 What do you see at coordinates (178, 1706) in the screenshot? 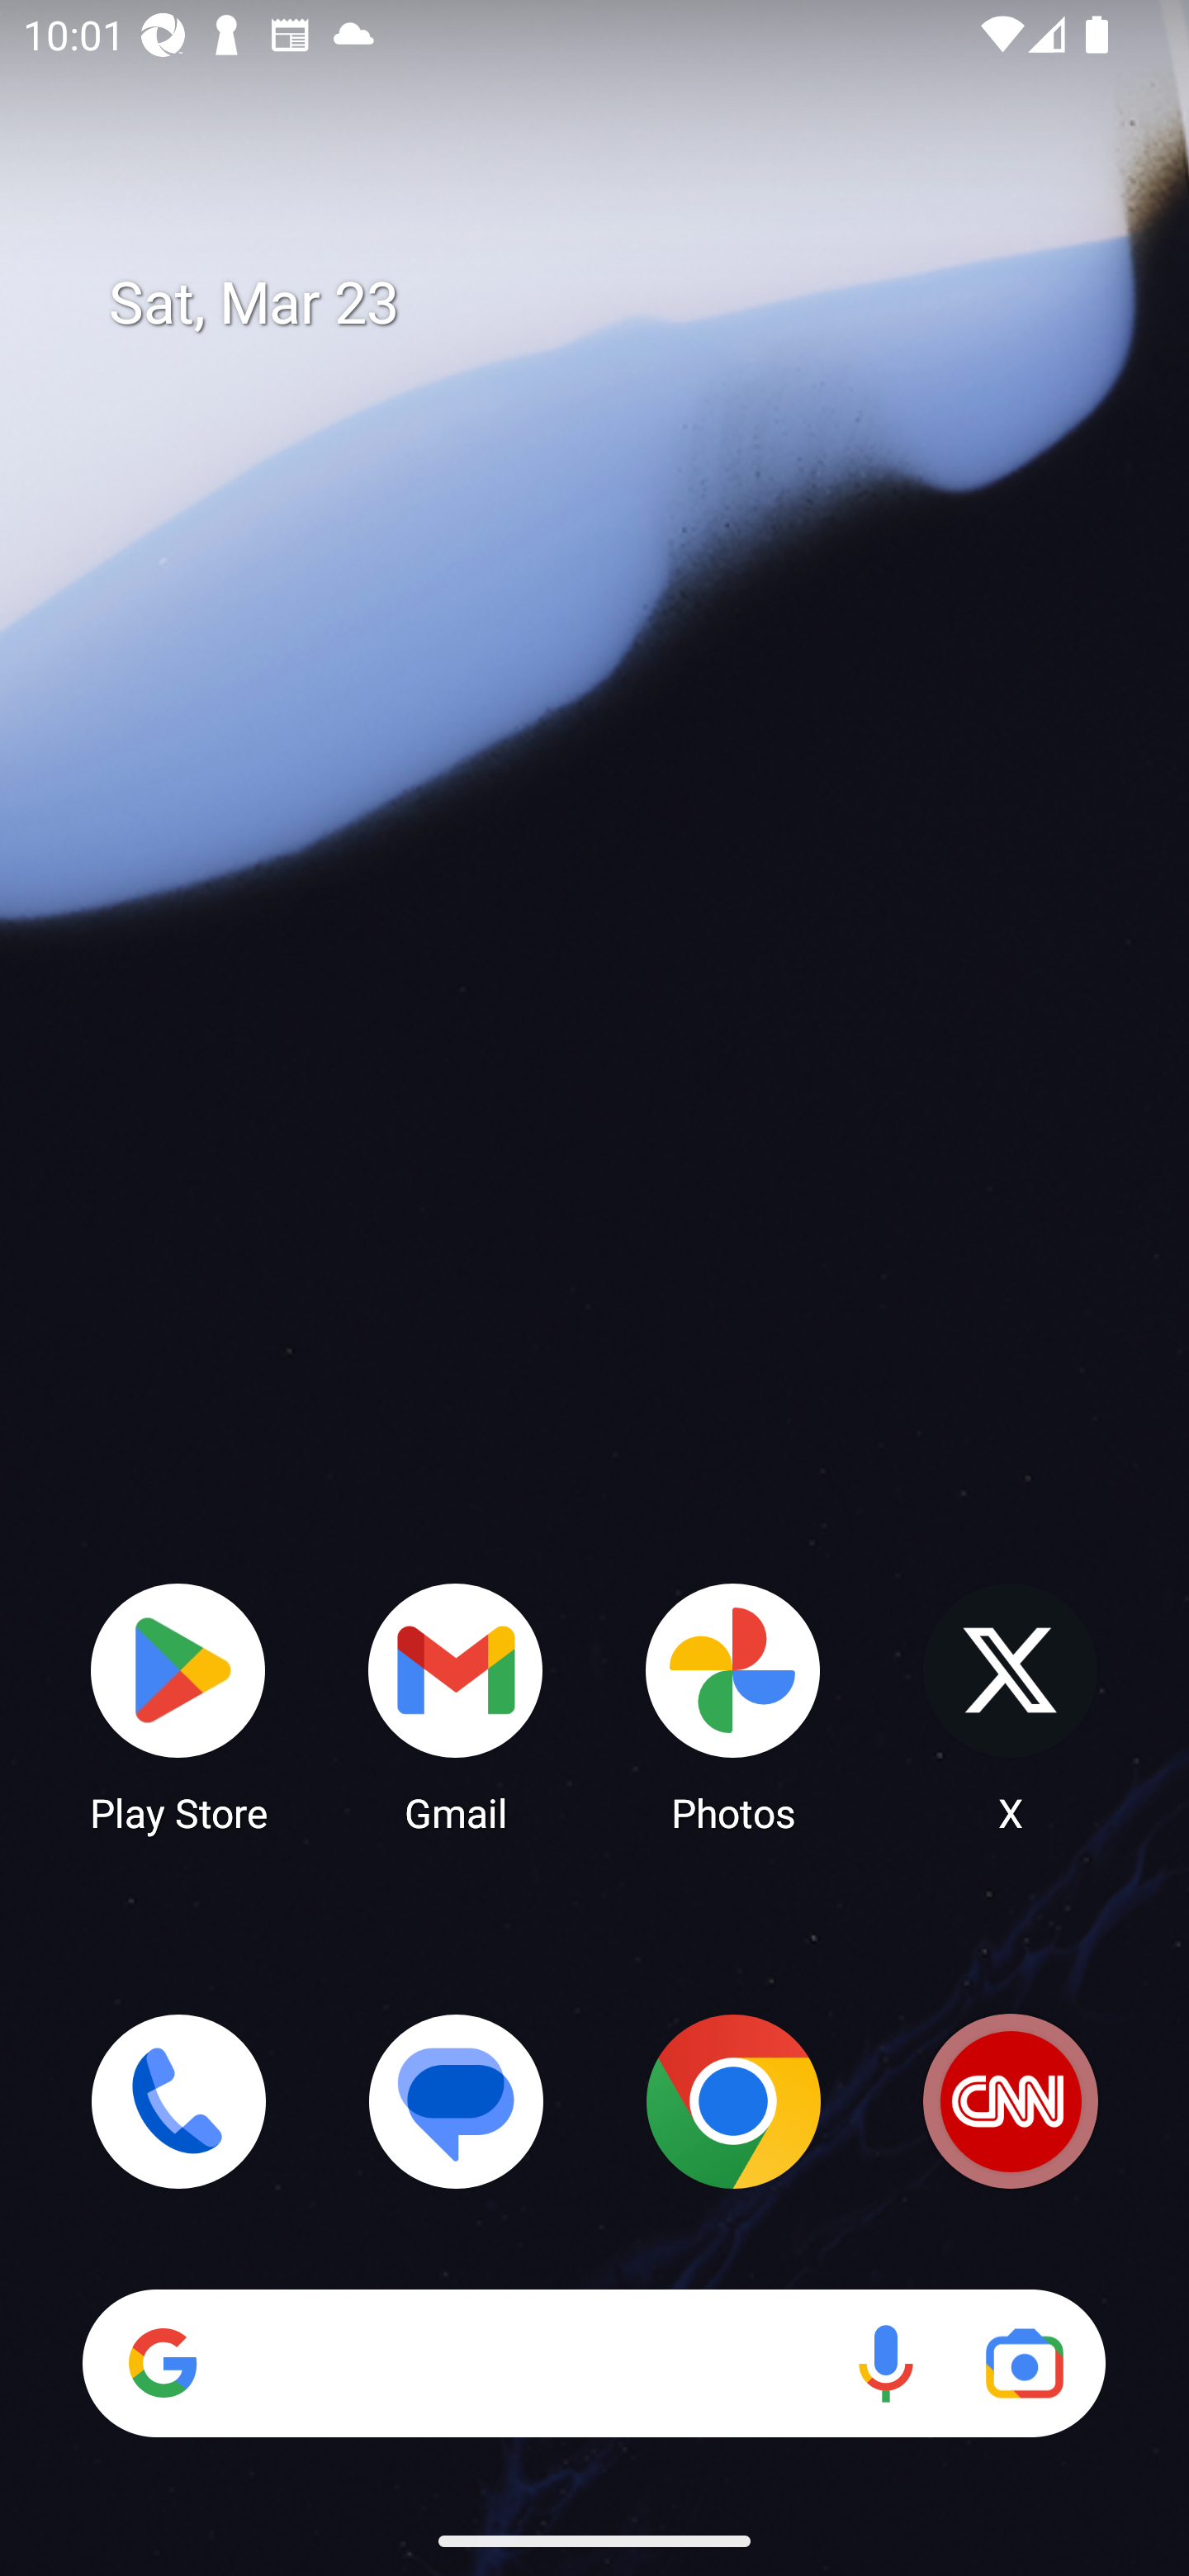
I see `Play Store` at bounding box center [178, 1706].